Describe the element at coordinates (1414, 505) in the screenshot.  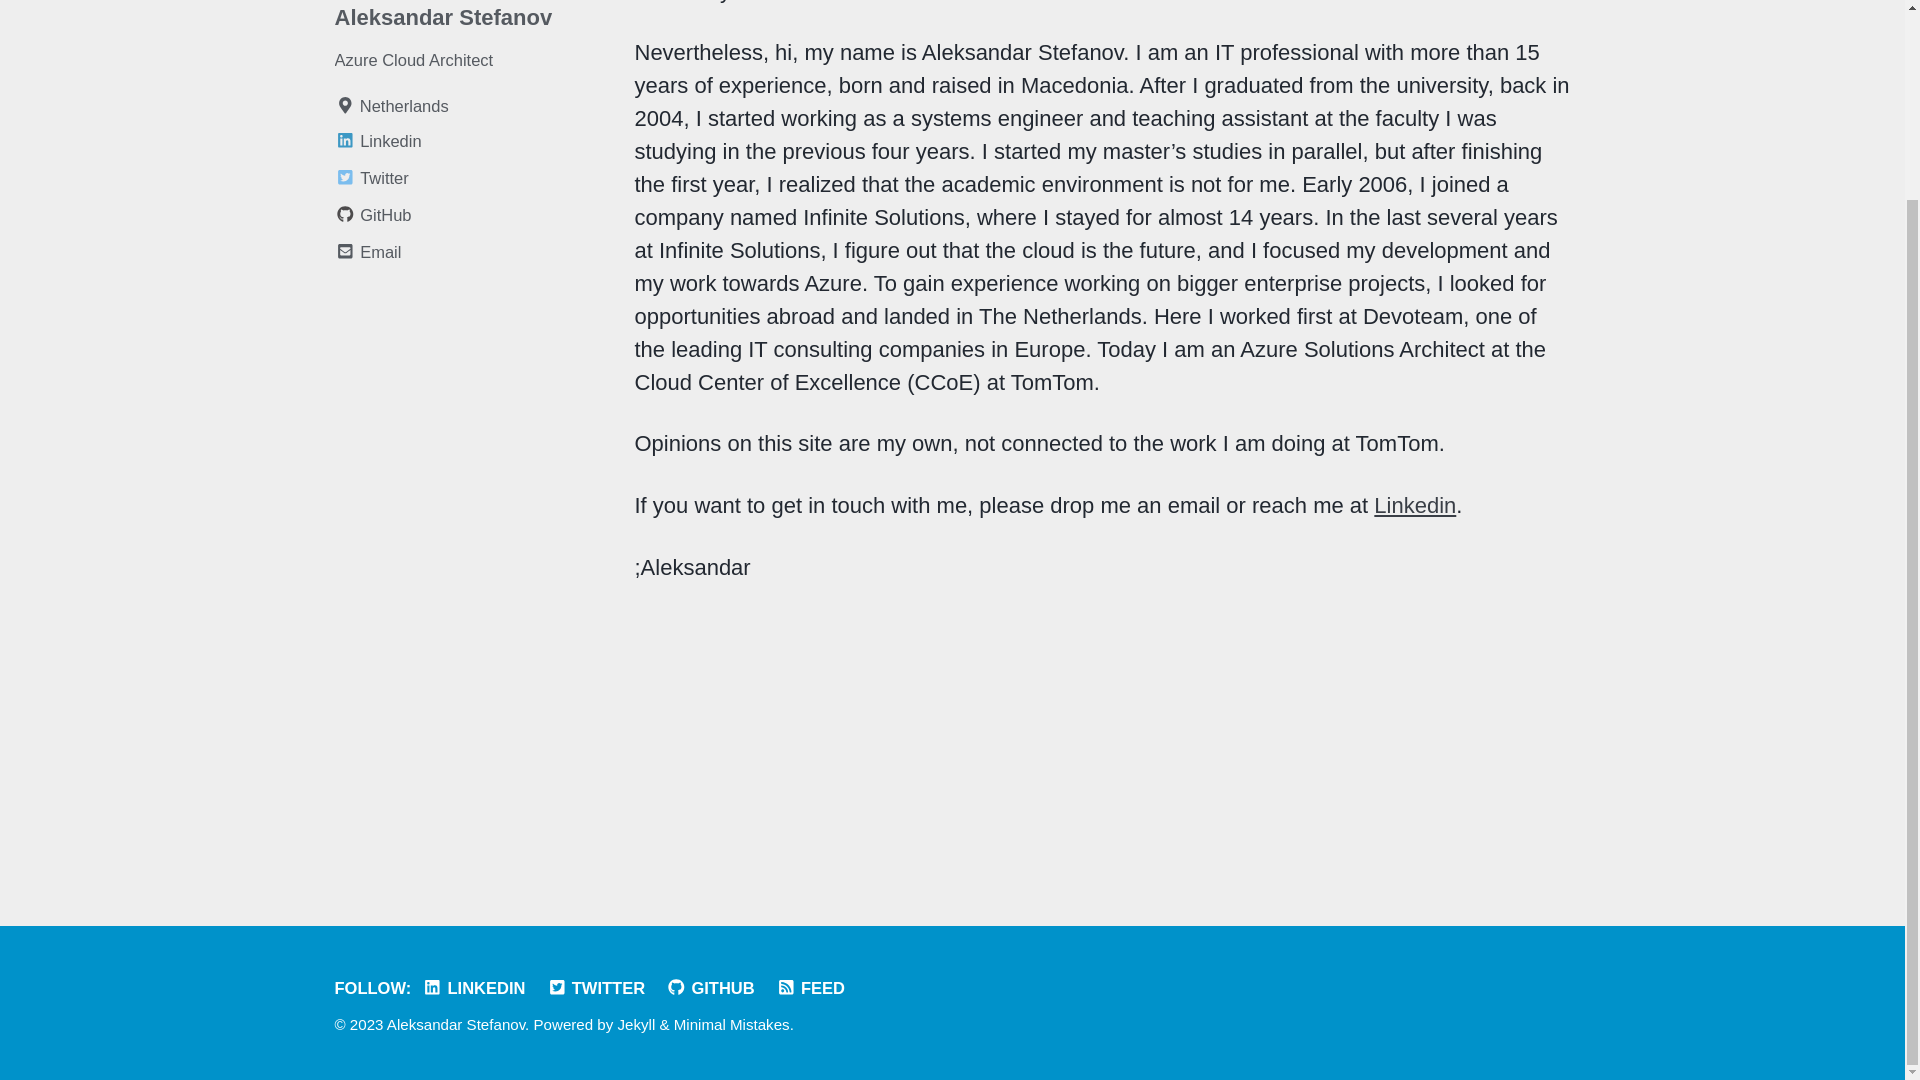
I see `Linkedin` at that location.